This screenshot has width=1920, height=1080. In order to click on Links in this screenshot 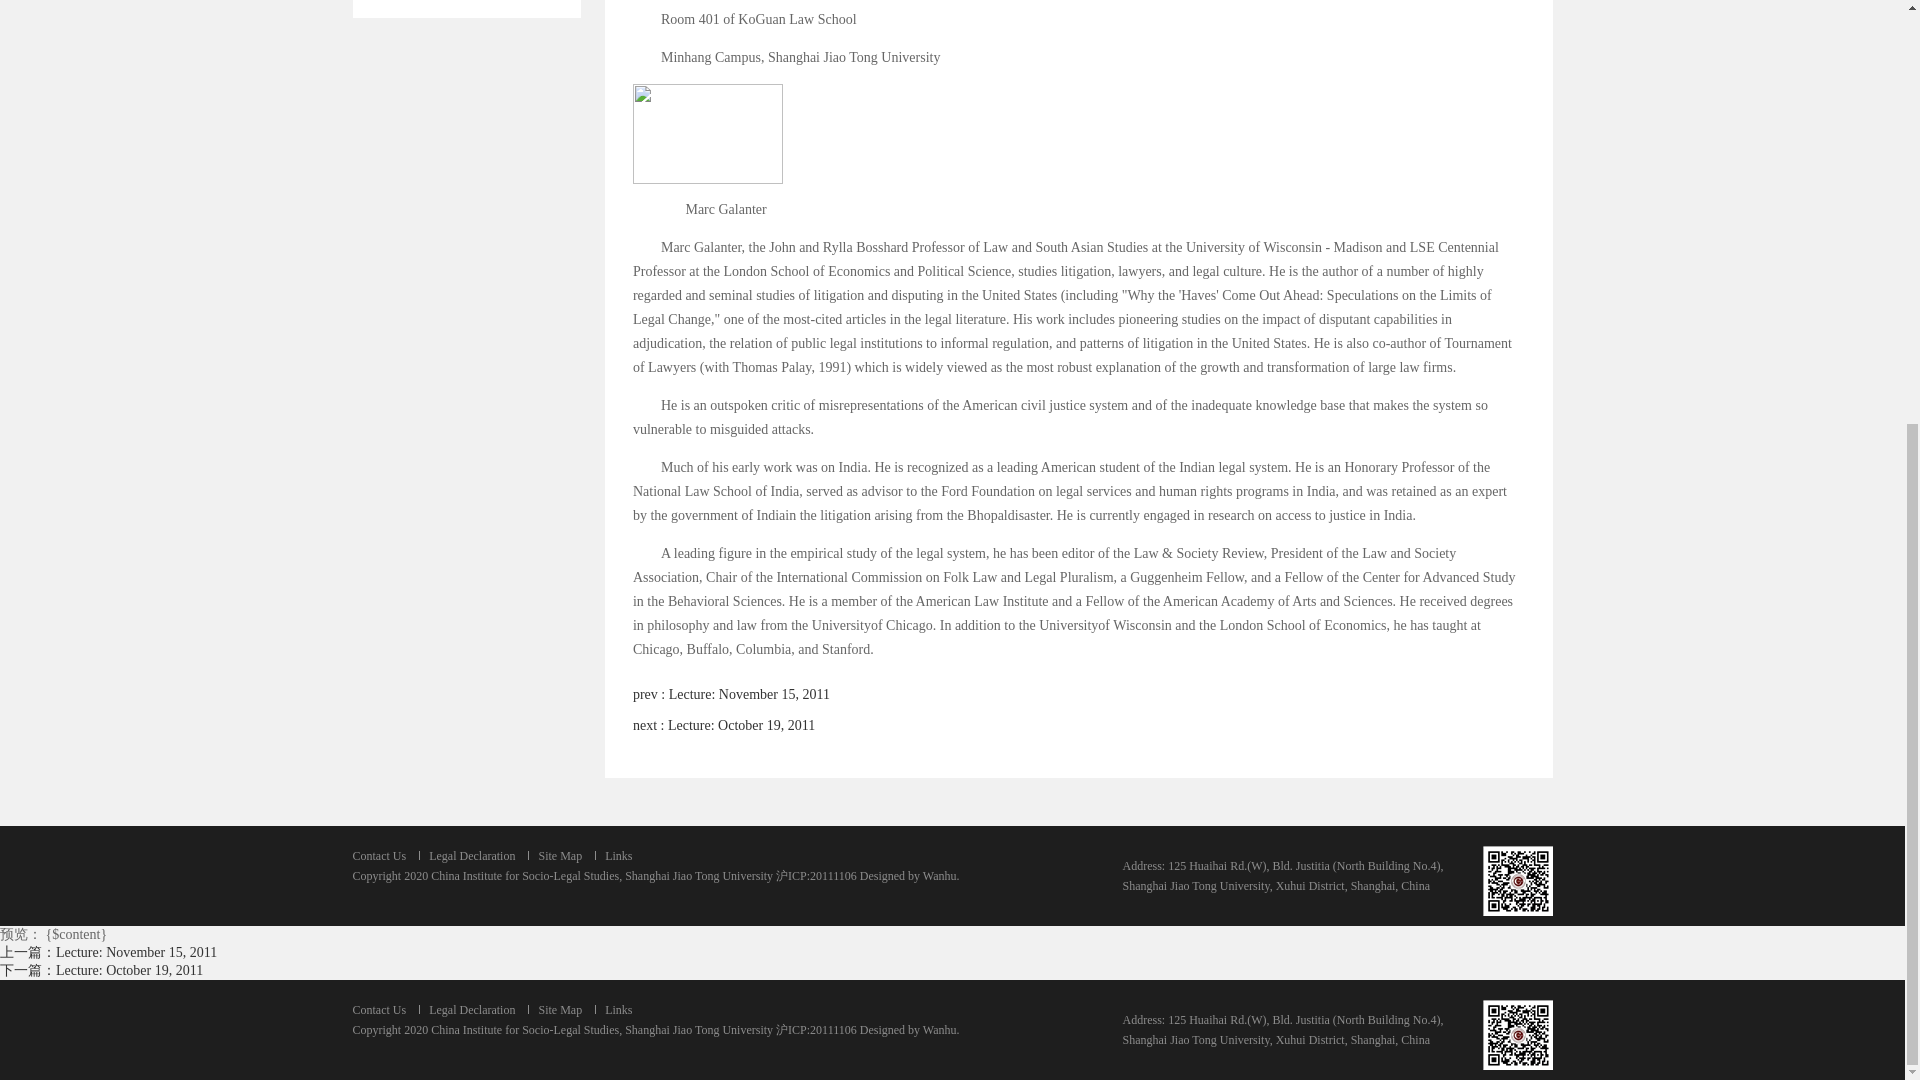, I will do `click(618, 855)`.